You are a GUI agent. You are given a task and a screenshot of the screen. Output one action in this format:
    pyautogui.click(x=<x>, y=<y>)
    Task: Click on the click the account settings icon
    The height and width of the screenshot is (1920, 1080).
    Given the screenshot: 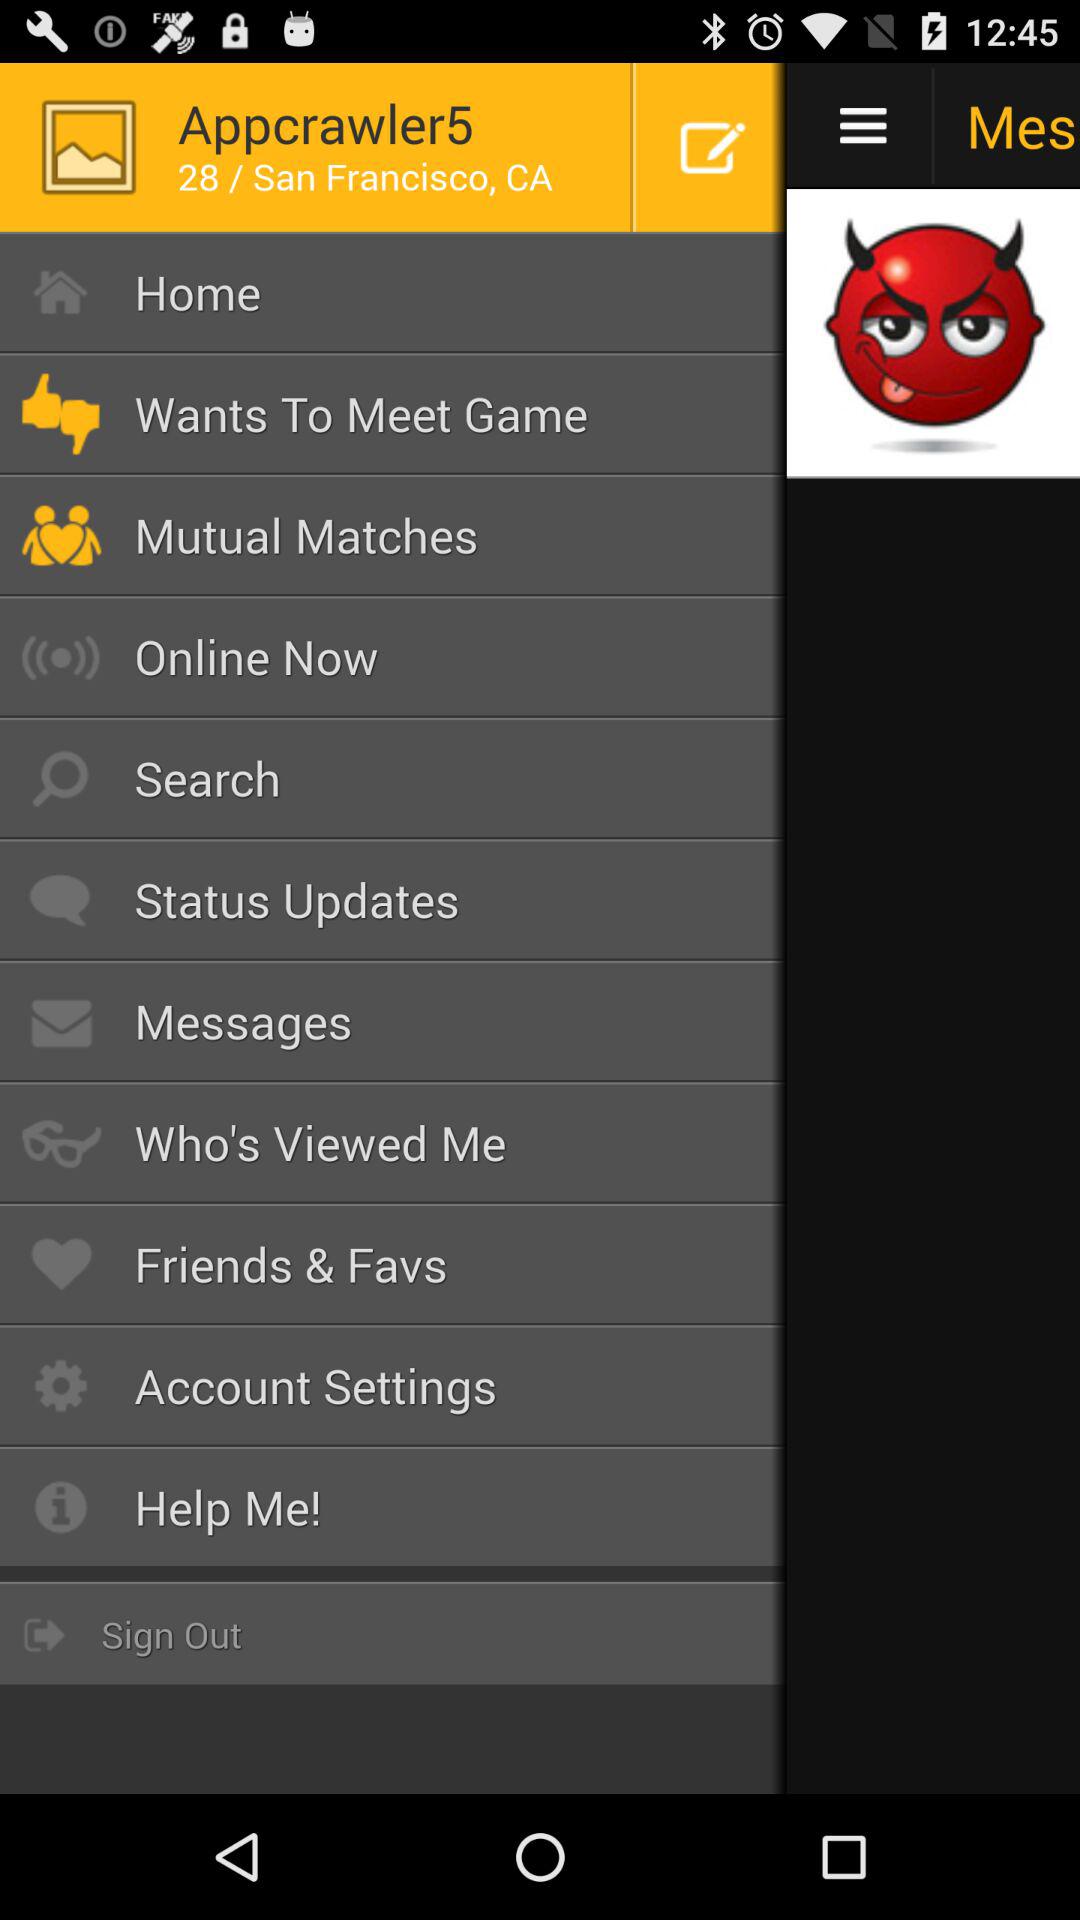 What is the action you would take?
    pyautogui.click(x=394, y=1386)
    